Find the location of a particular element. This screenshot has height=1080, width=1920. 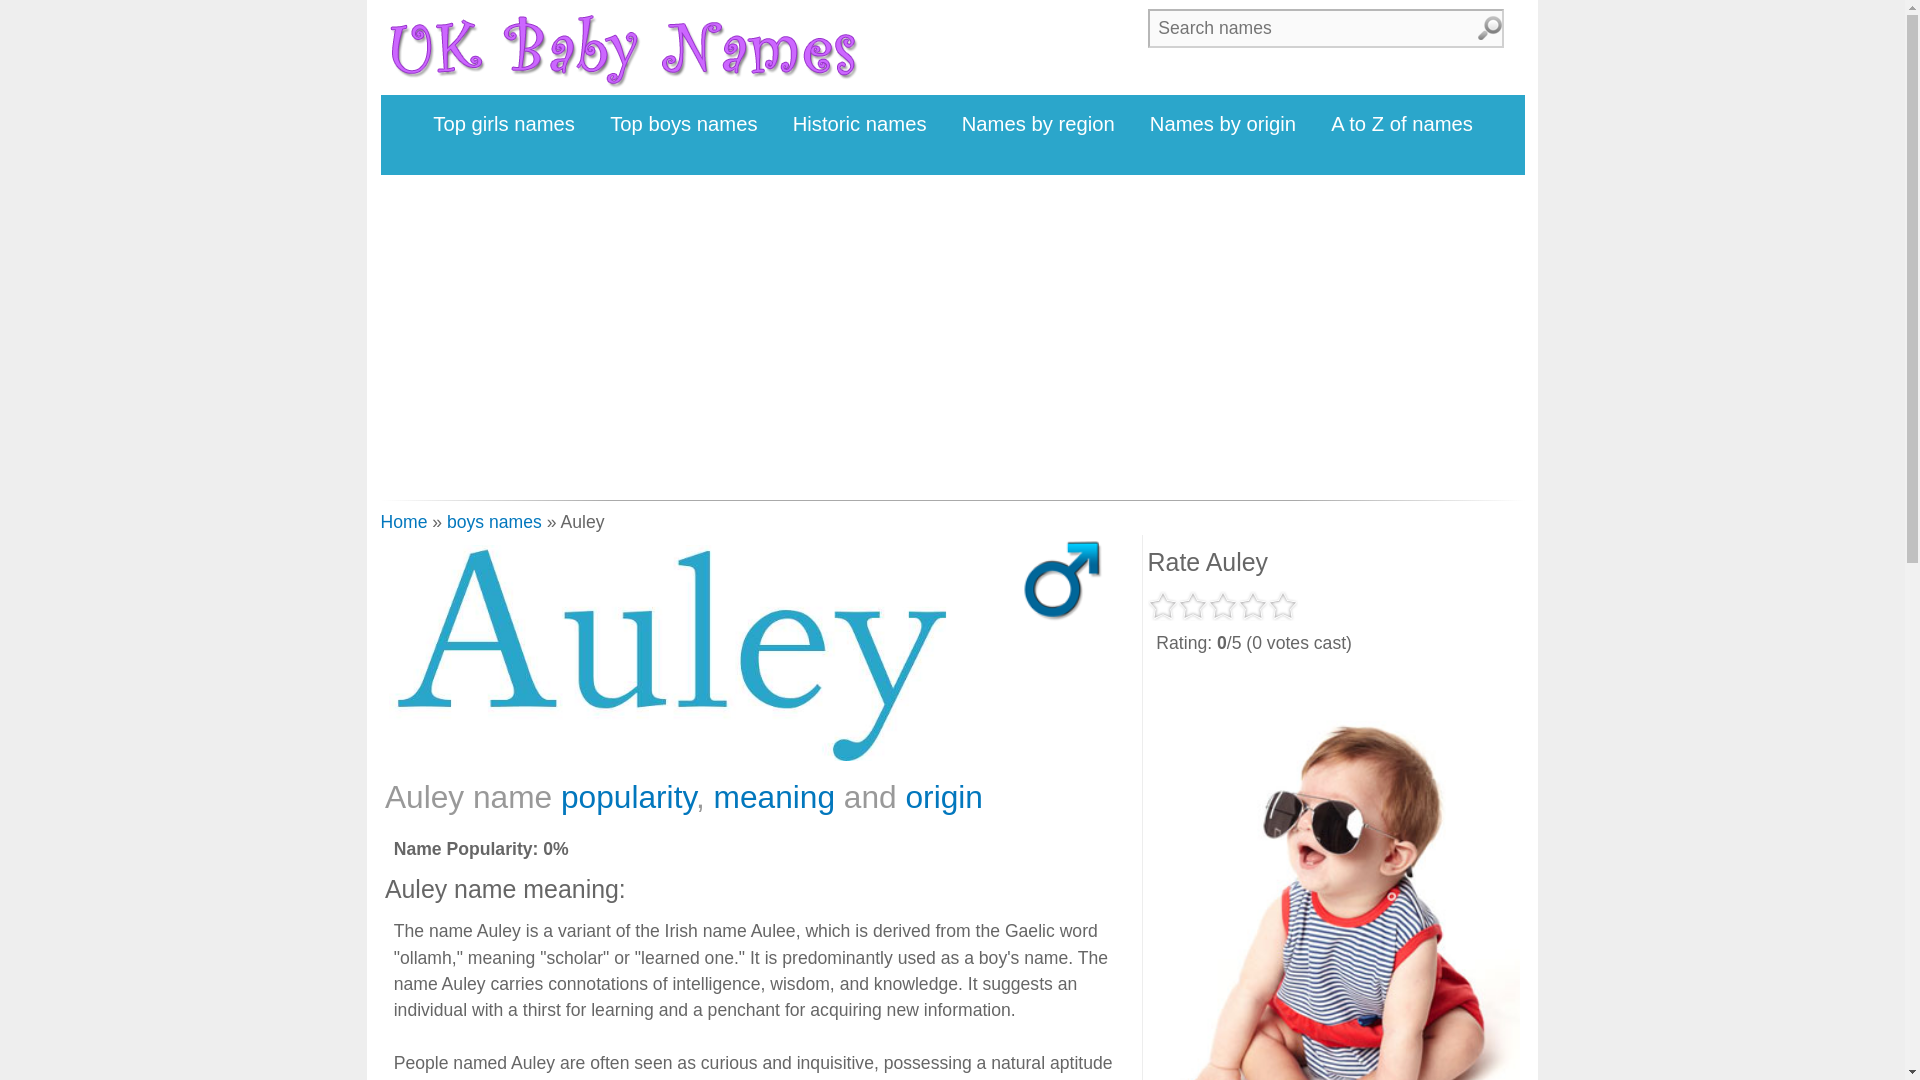

Top girls names is located at coordinates (504, 124).